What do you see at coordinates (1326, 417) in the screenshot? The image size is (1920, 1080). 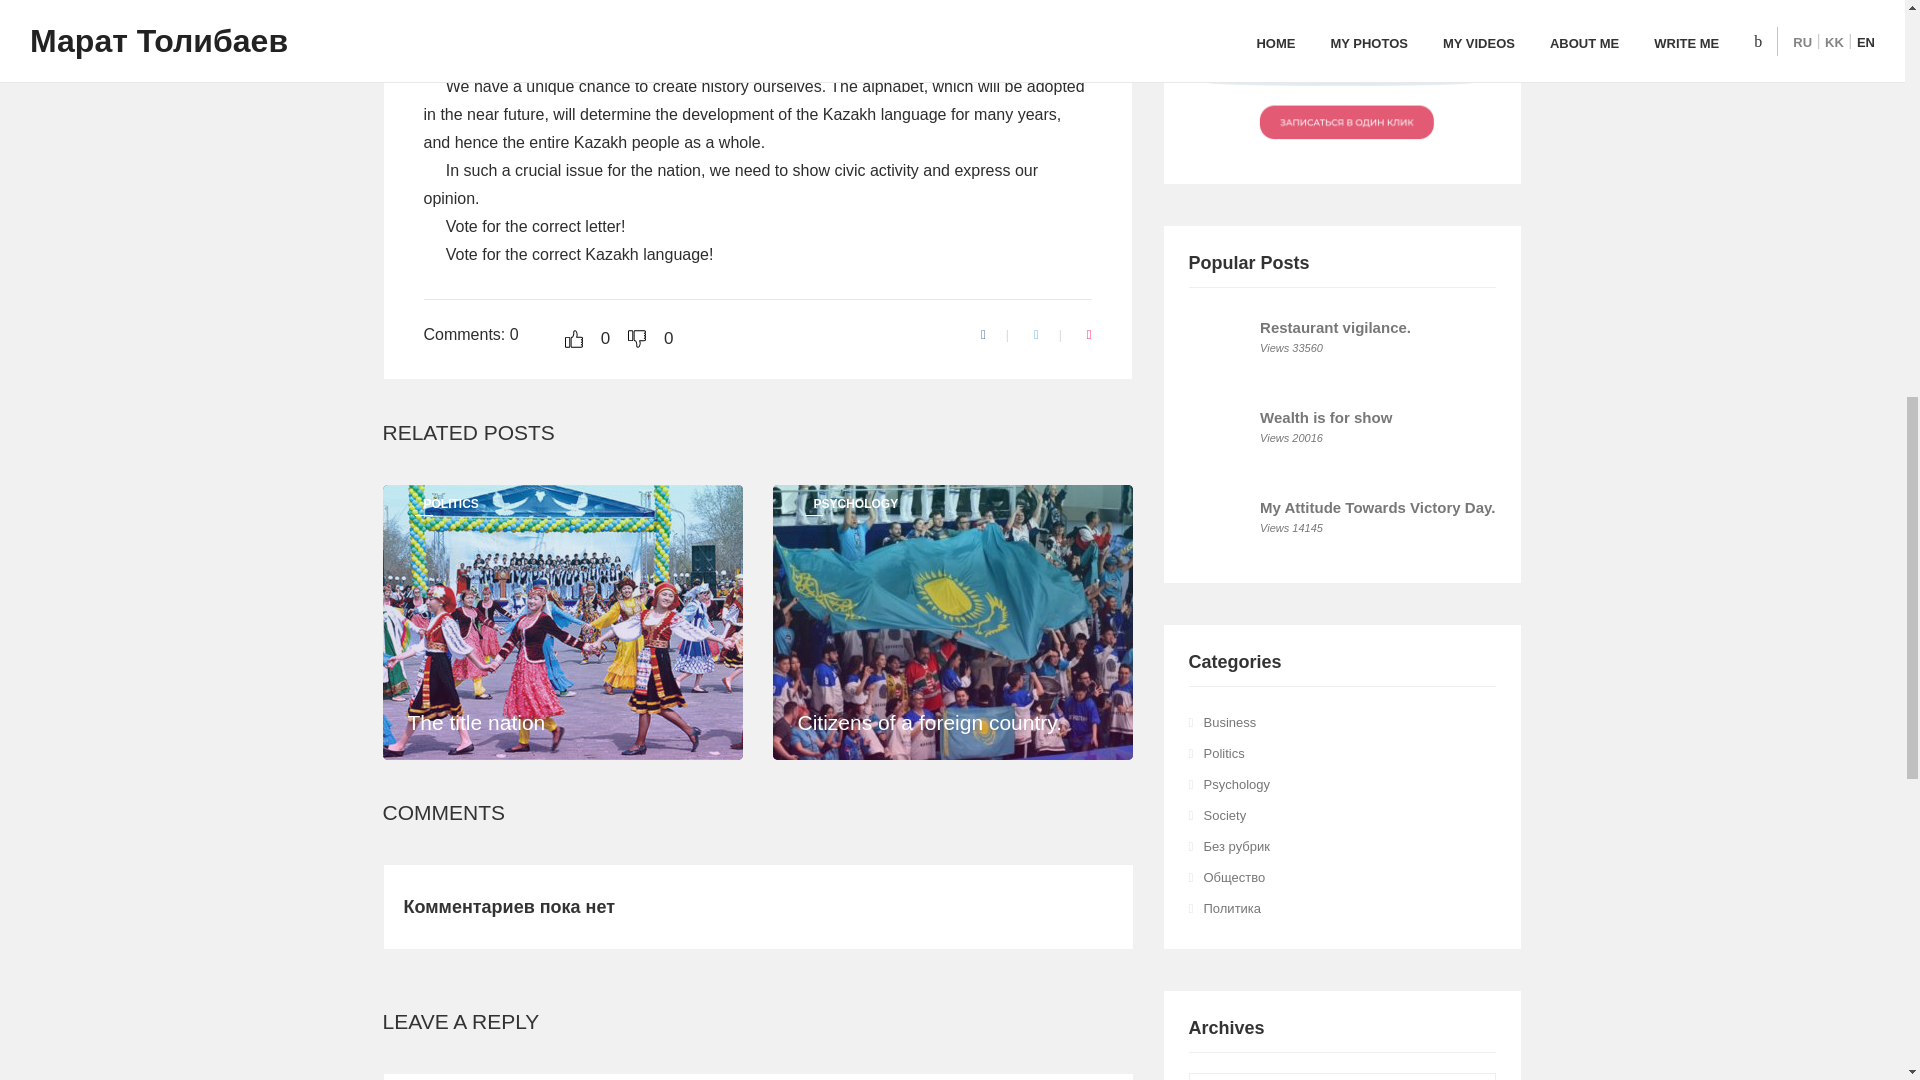 I see `Wealth is for show` at bounding box center [1326, 417].